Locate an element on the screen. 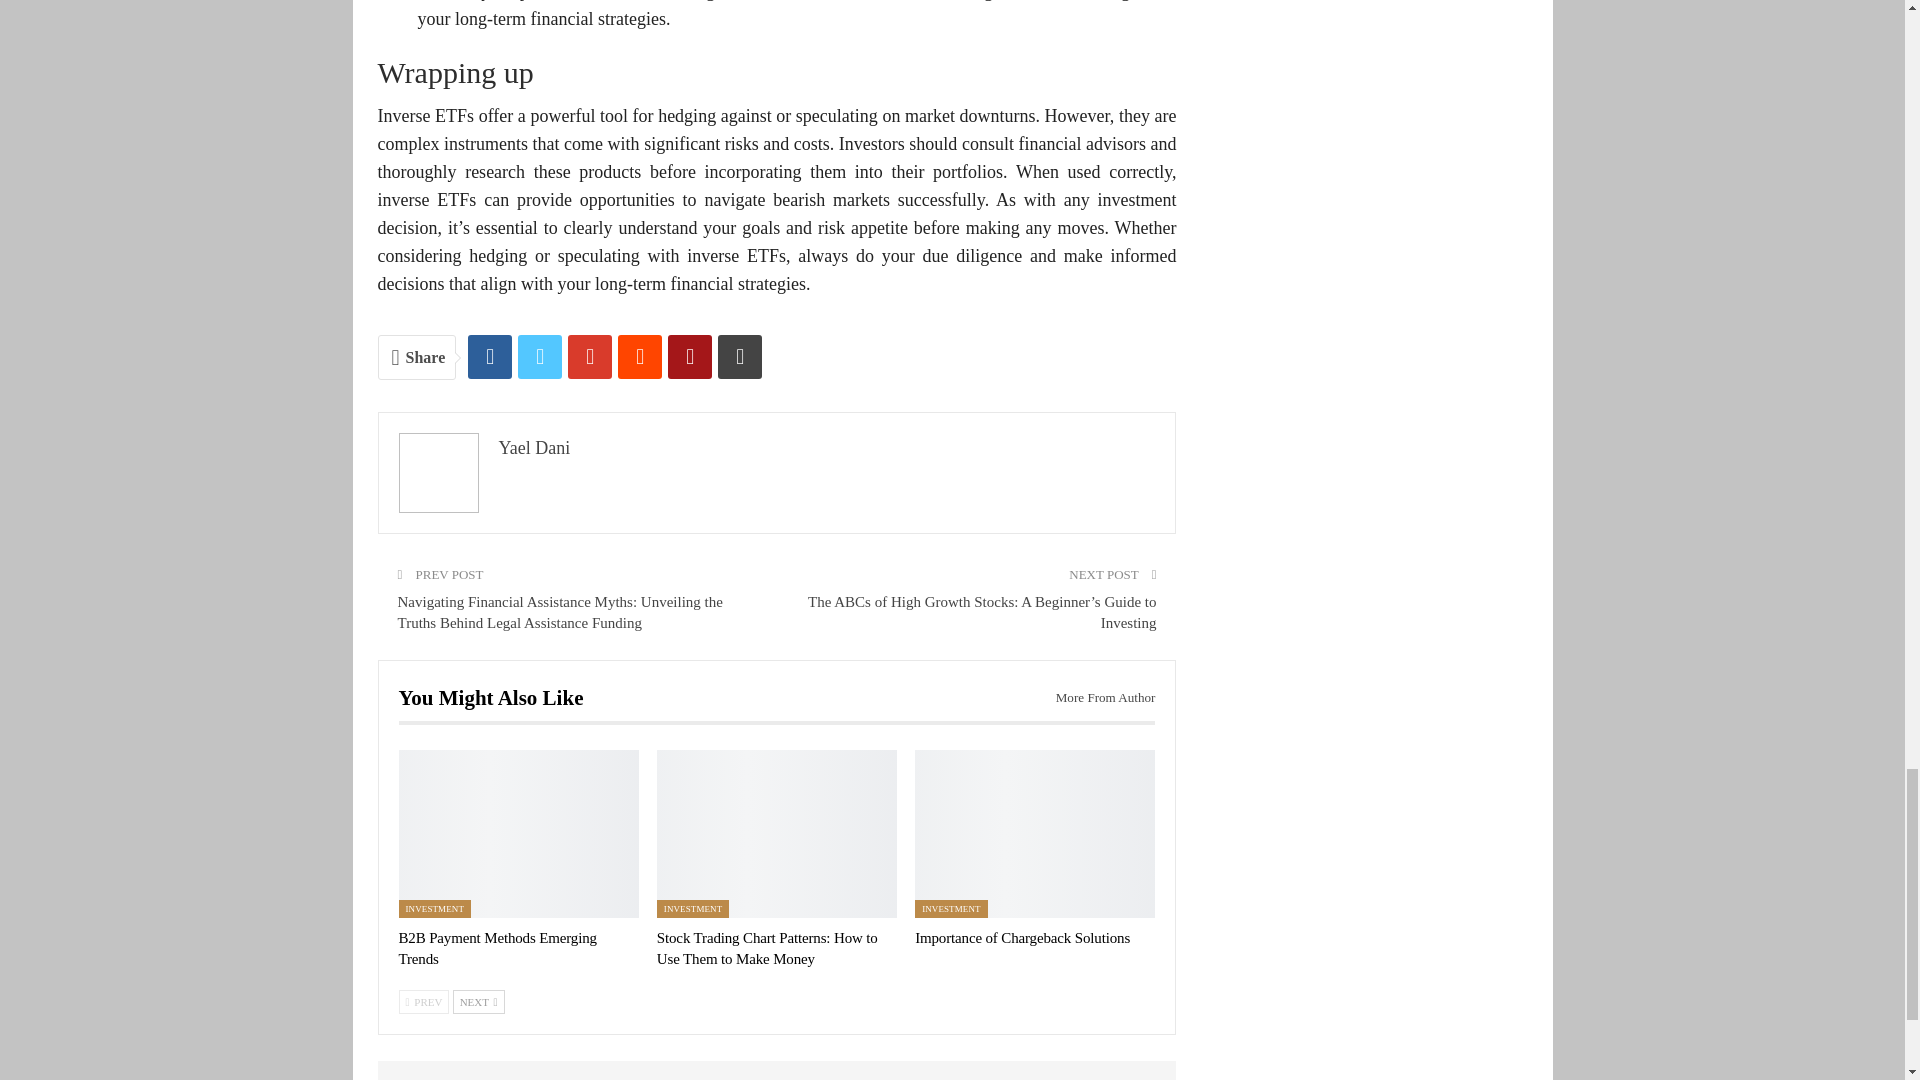 The width and height of the screenshot is (1920, 1080). Importance of Chargeback Solutions is located at coordinates (1022, 938).